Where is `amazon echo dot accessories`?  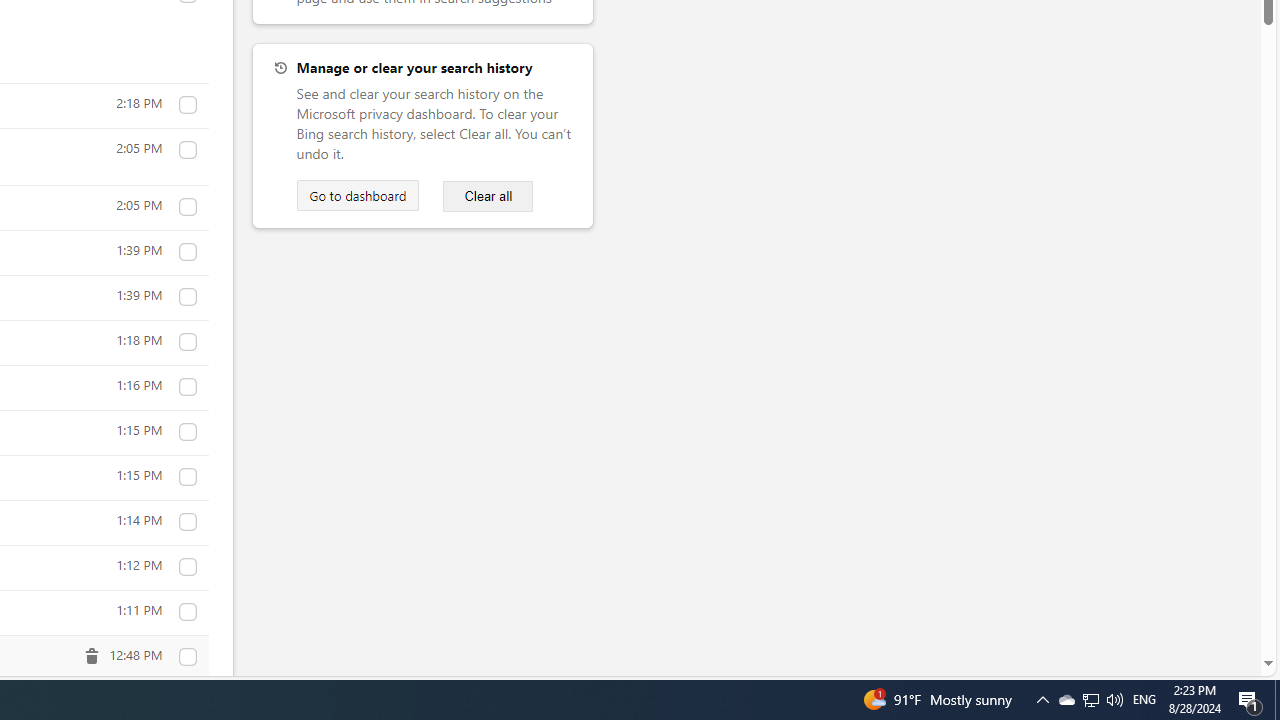
amazon echo dot accessories is located at coordinates (187, 387).